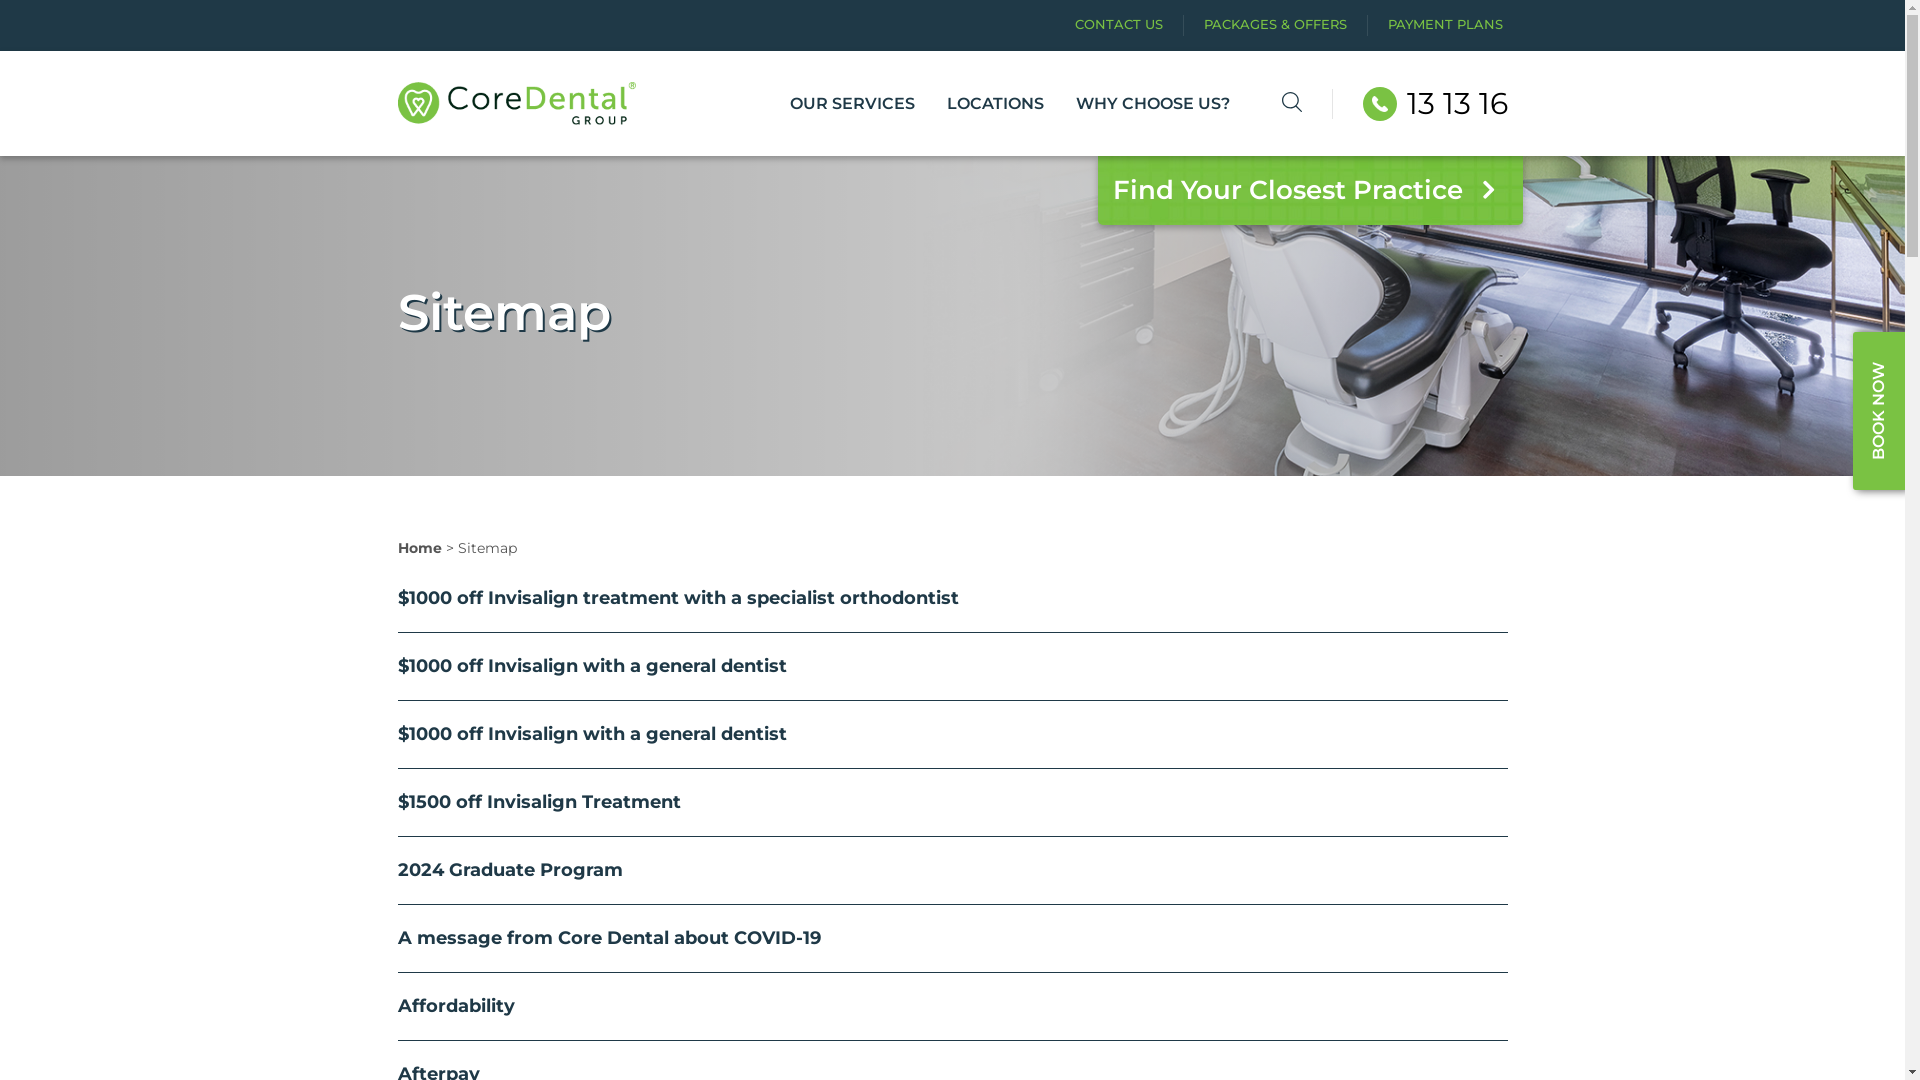  I want to click on OUR SERVICES, so click(852, 104).